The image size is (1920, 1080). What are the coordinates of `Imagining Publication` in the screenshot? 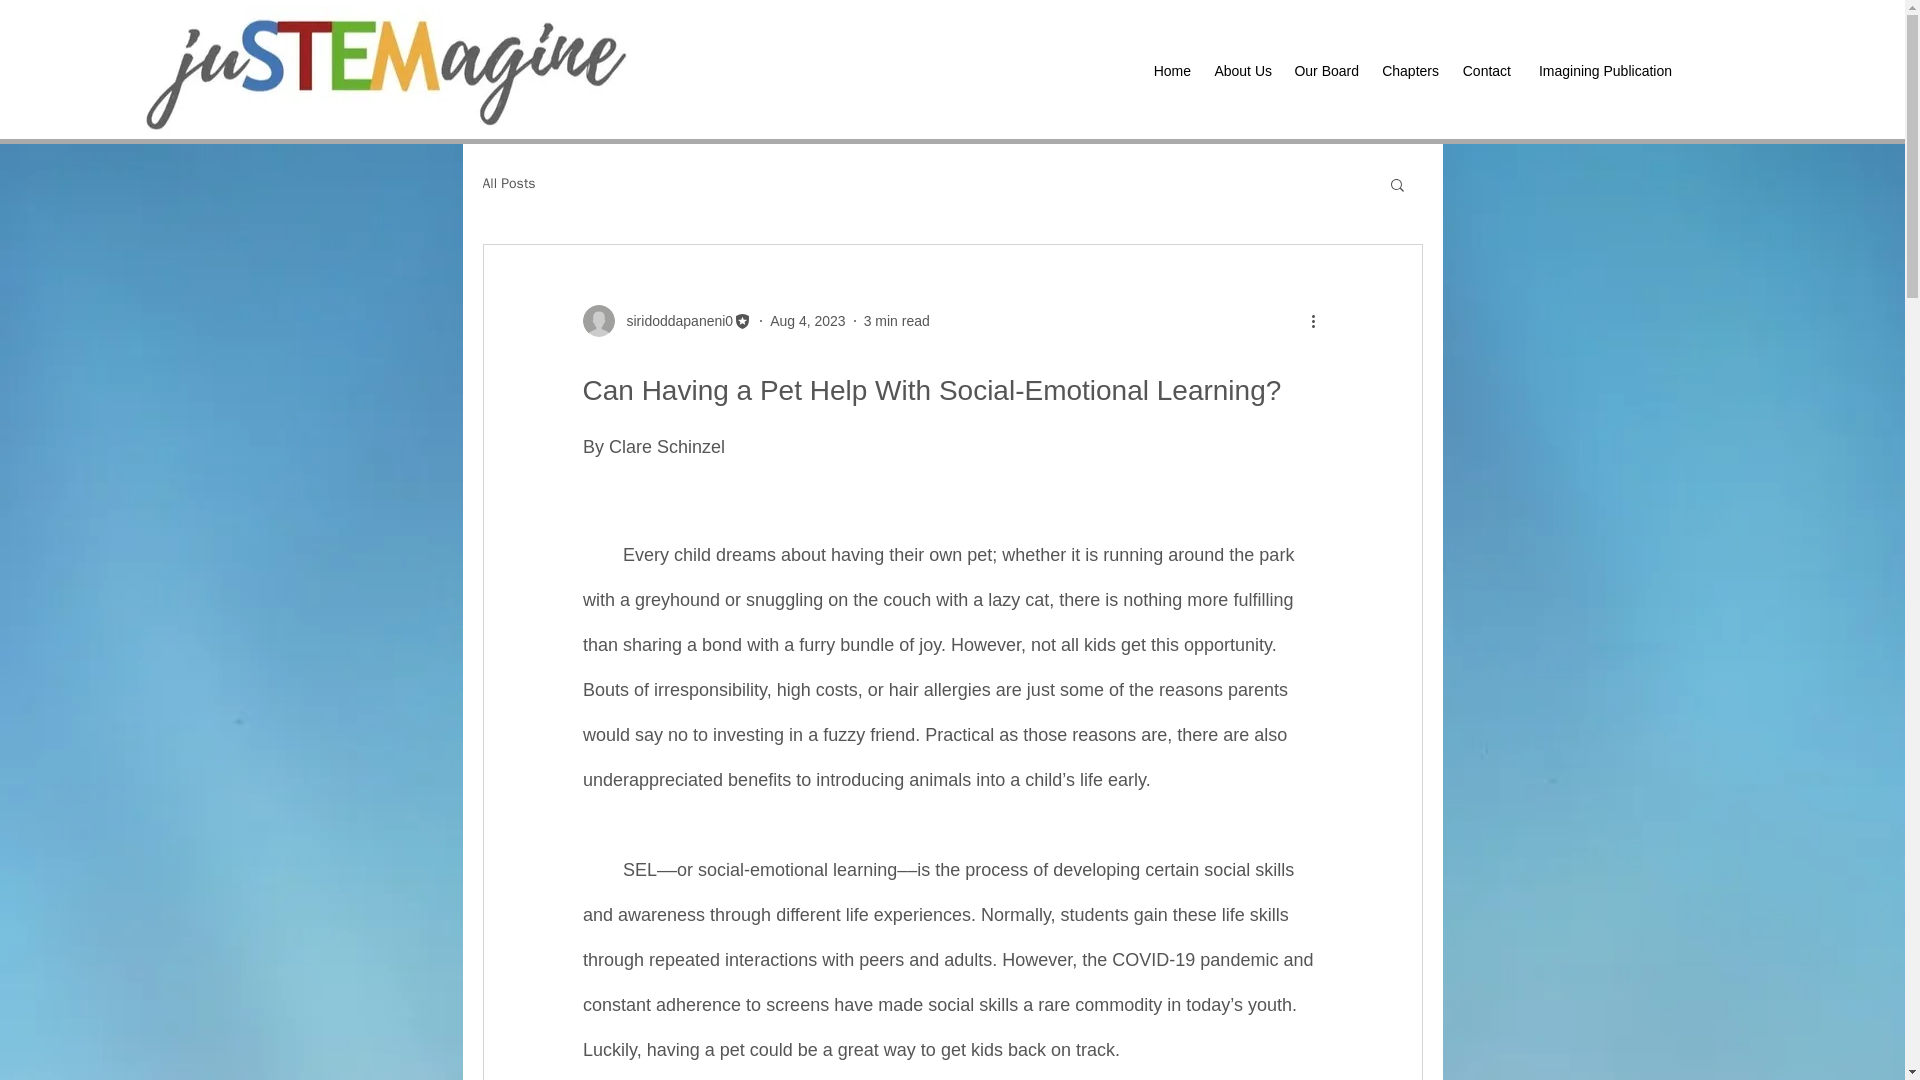 It's located at (1600, 72).